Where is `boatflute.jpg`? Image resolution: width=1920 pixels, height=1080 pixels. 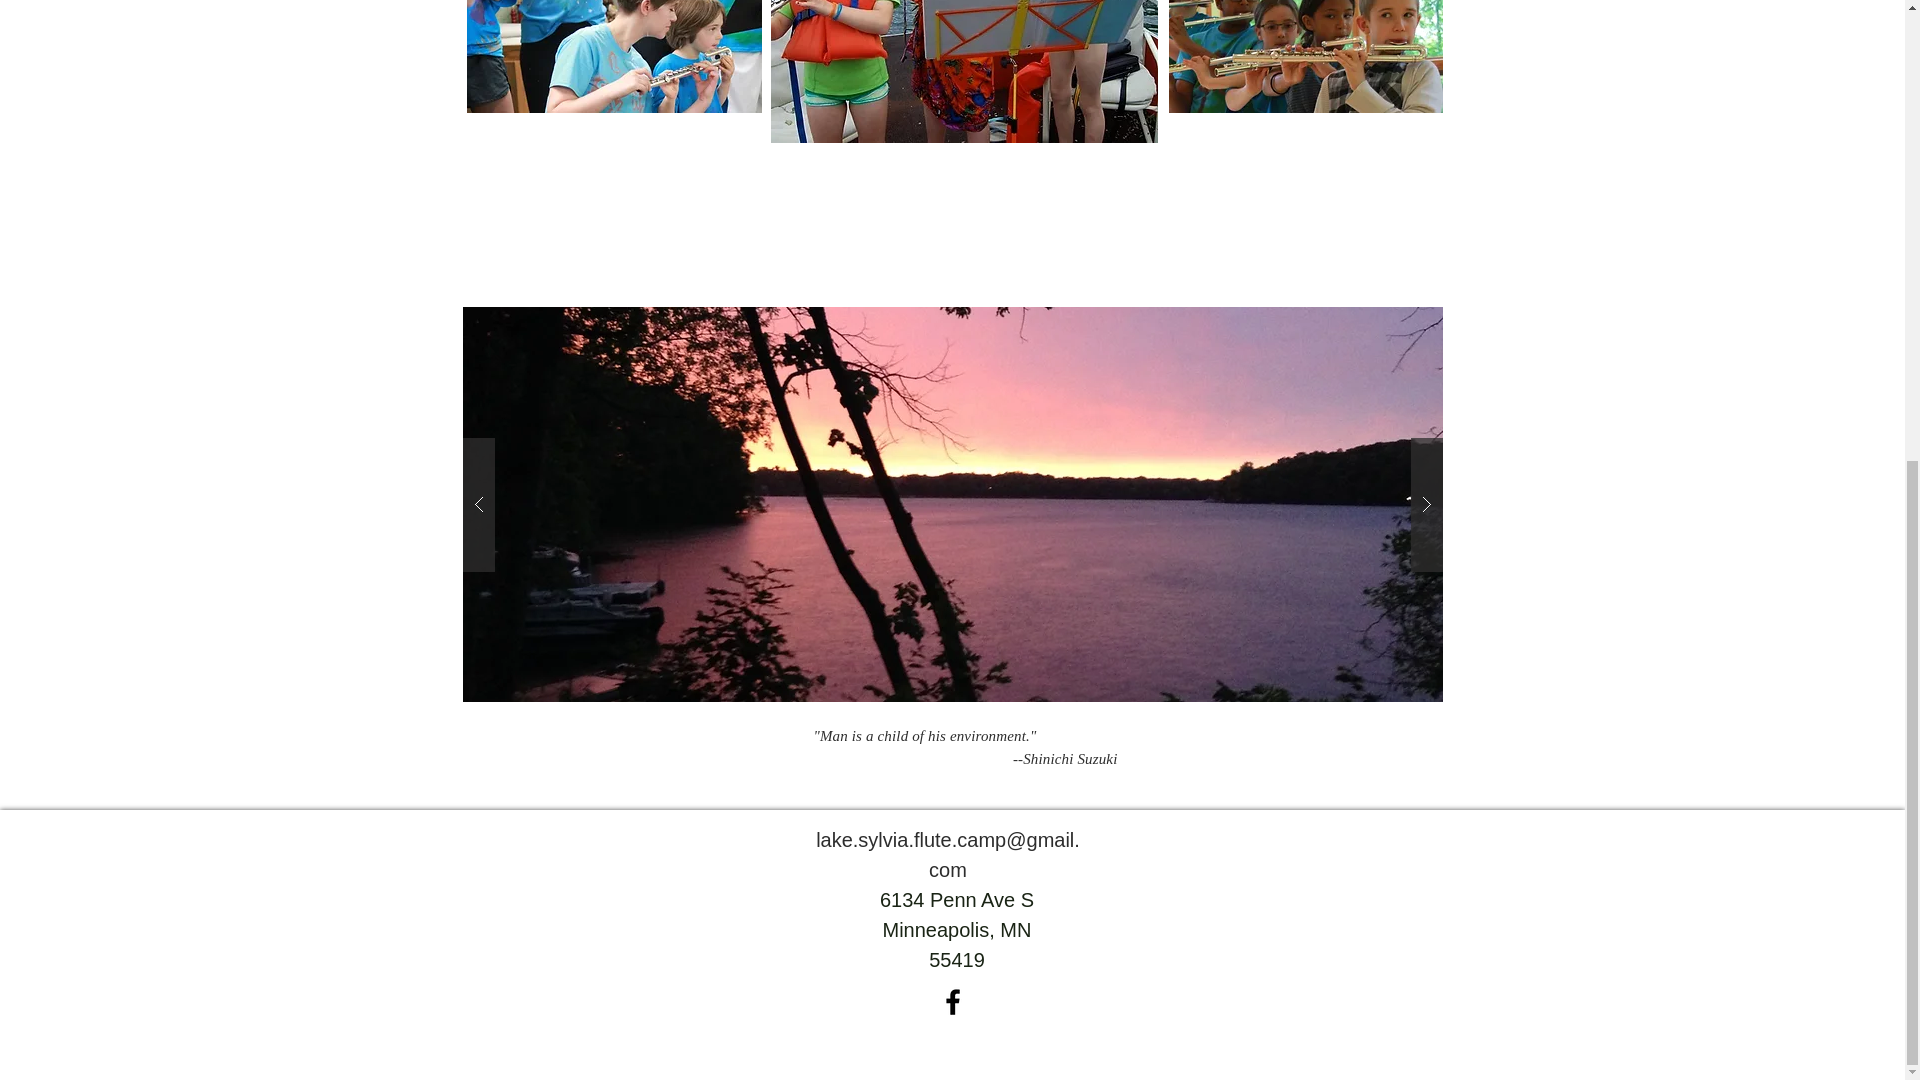 boatflute.jpg is located at coordinates (963, 71).